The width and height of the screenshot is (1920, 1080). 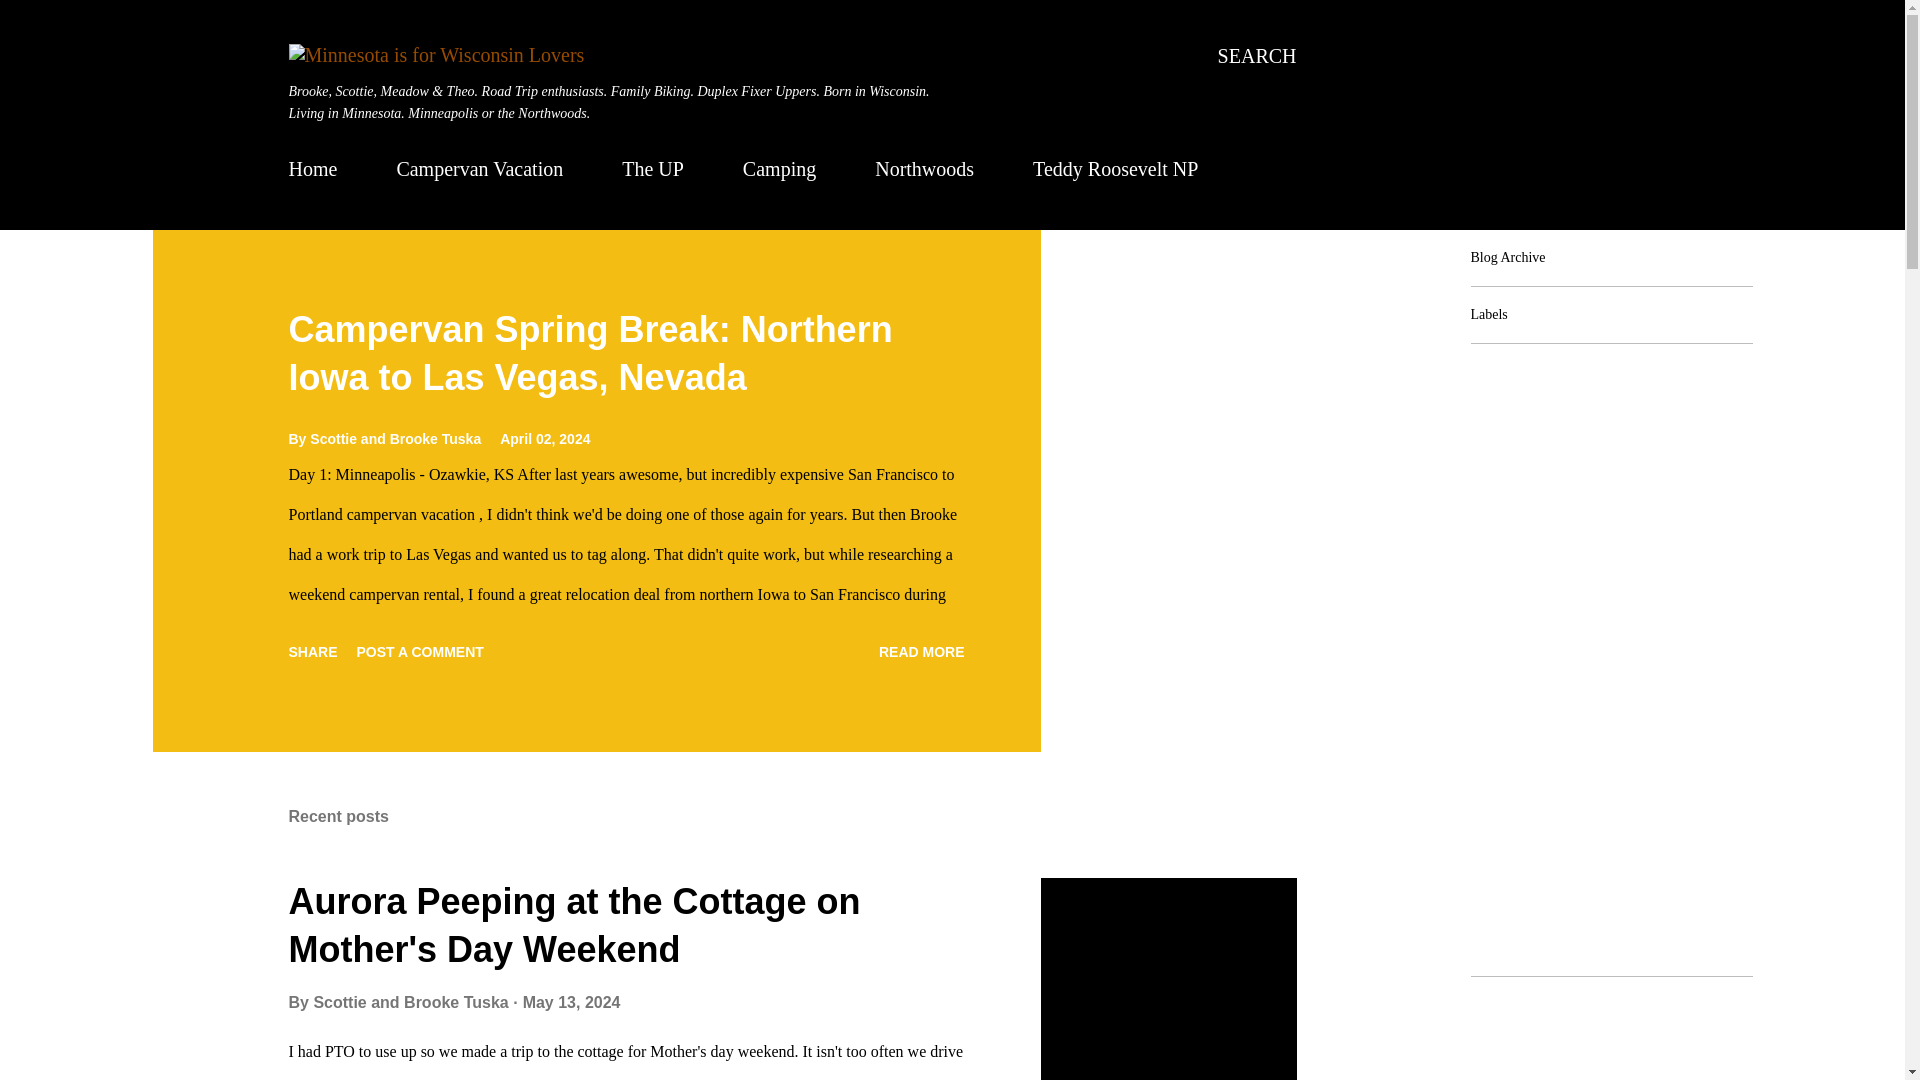 What do you see at coordinates (479, 168) in the screenshot?
I see `Campervan Vacation` at bounding box center [479, 168].